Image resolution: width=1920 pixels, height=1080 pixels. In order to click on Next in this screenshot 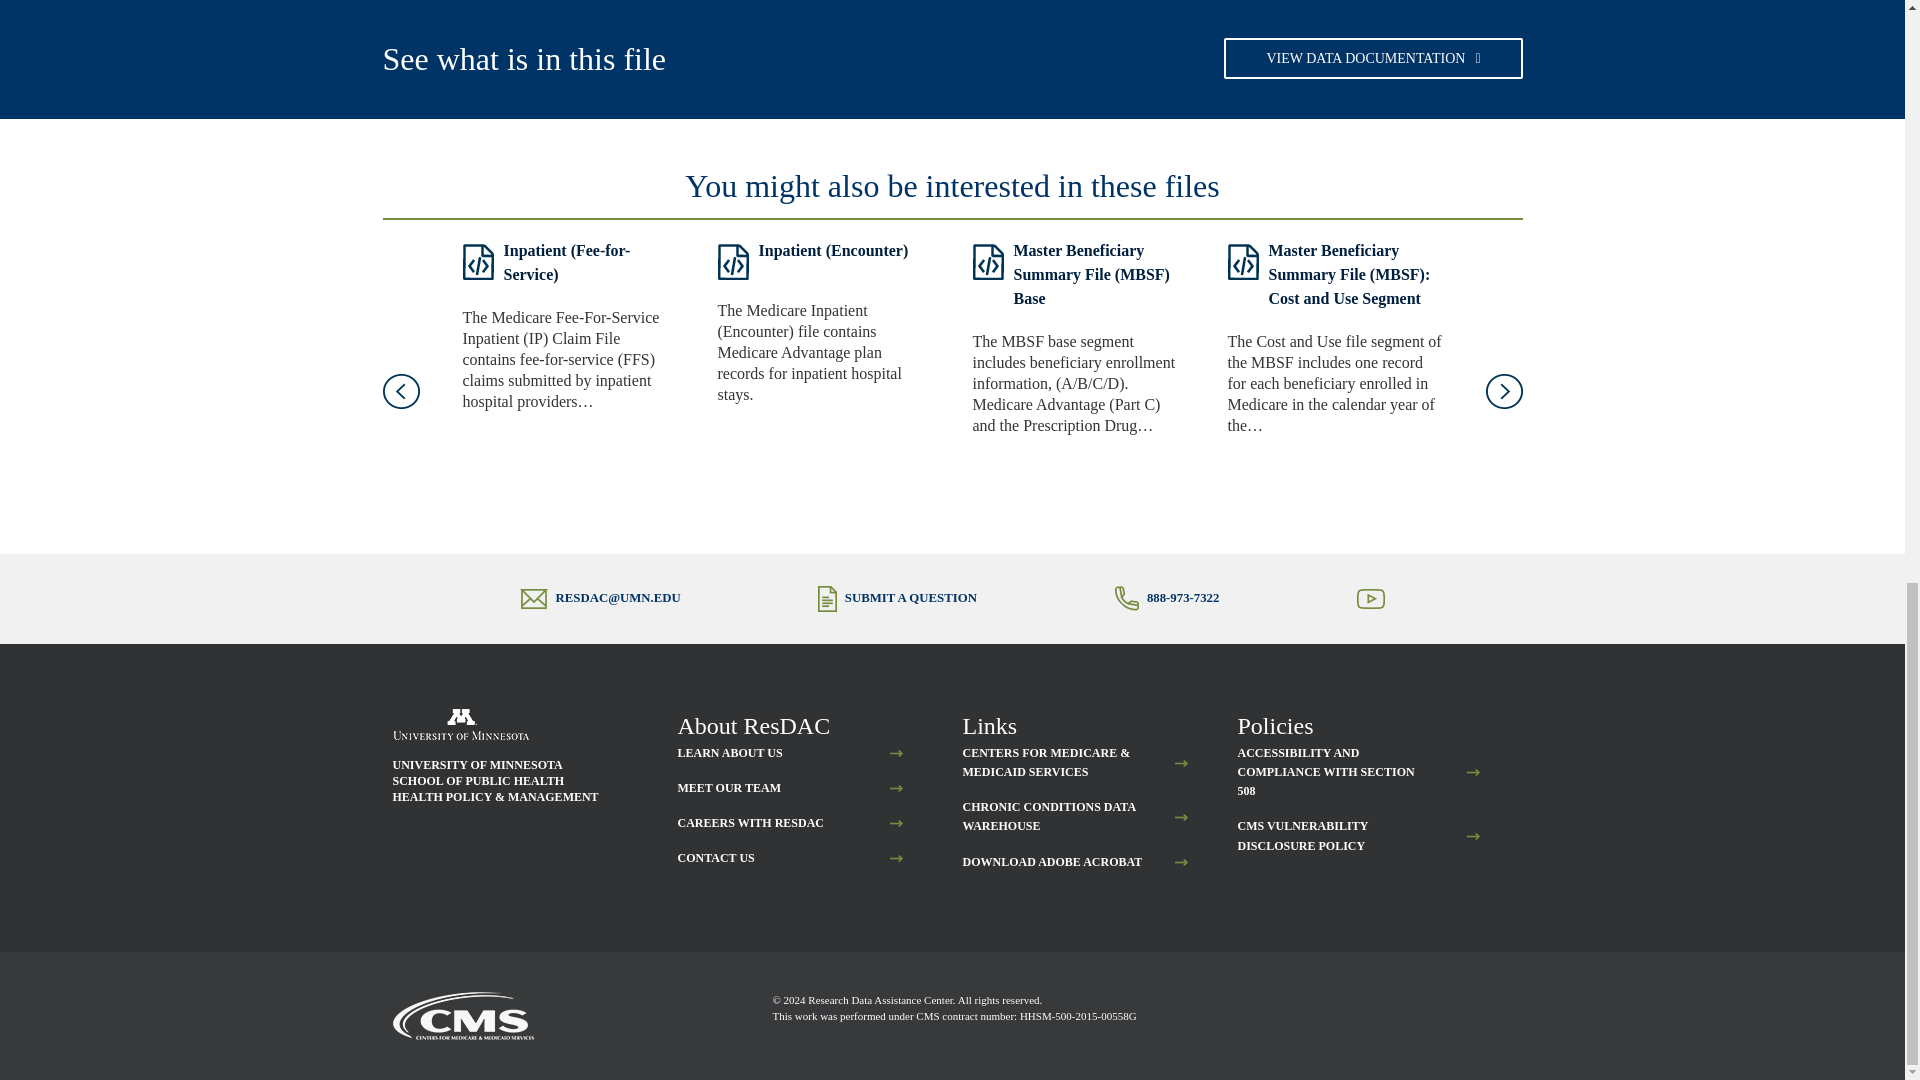, I will do `click(1504, 391)`.